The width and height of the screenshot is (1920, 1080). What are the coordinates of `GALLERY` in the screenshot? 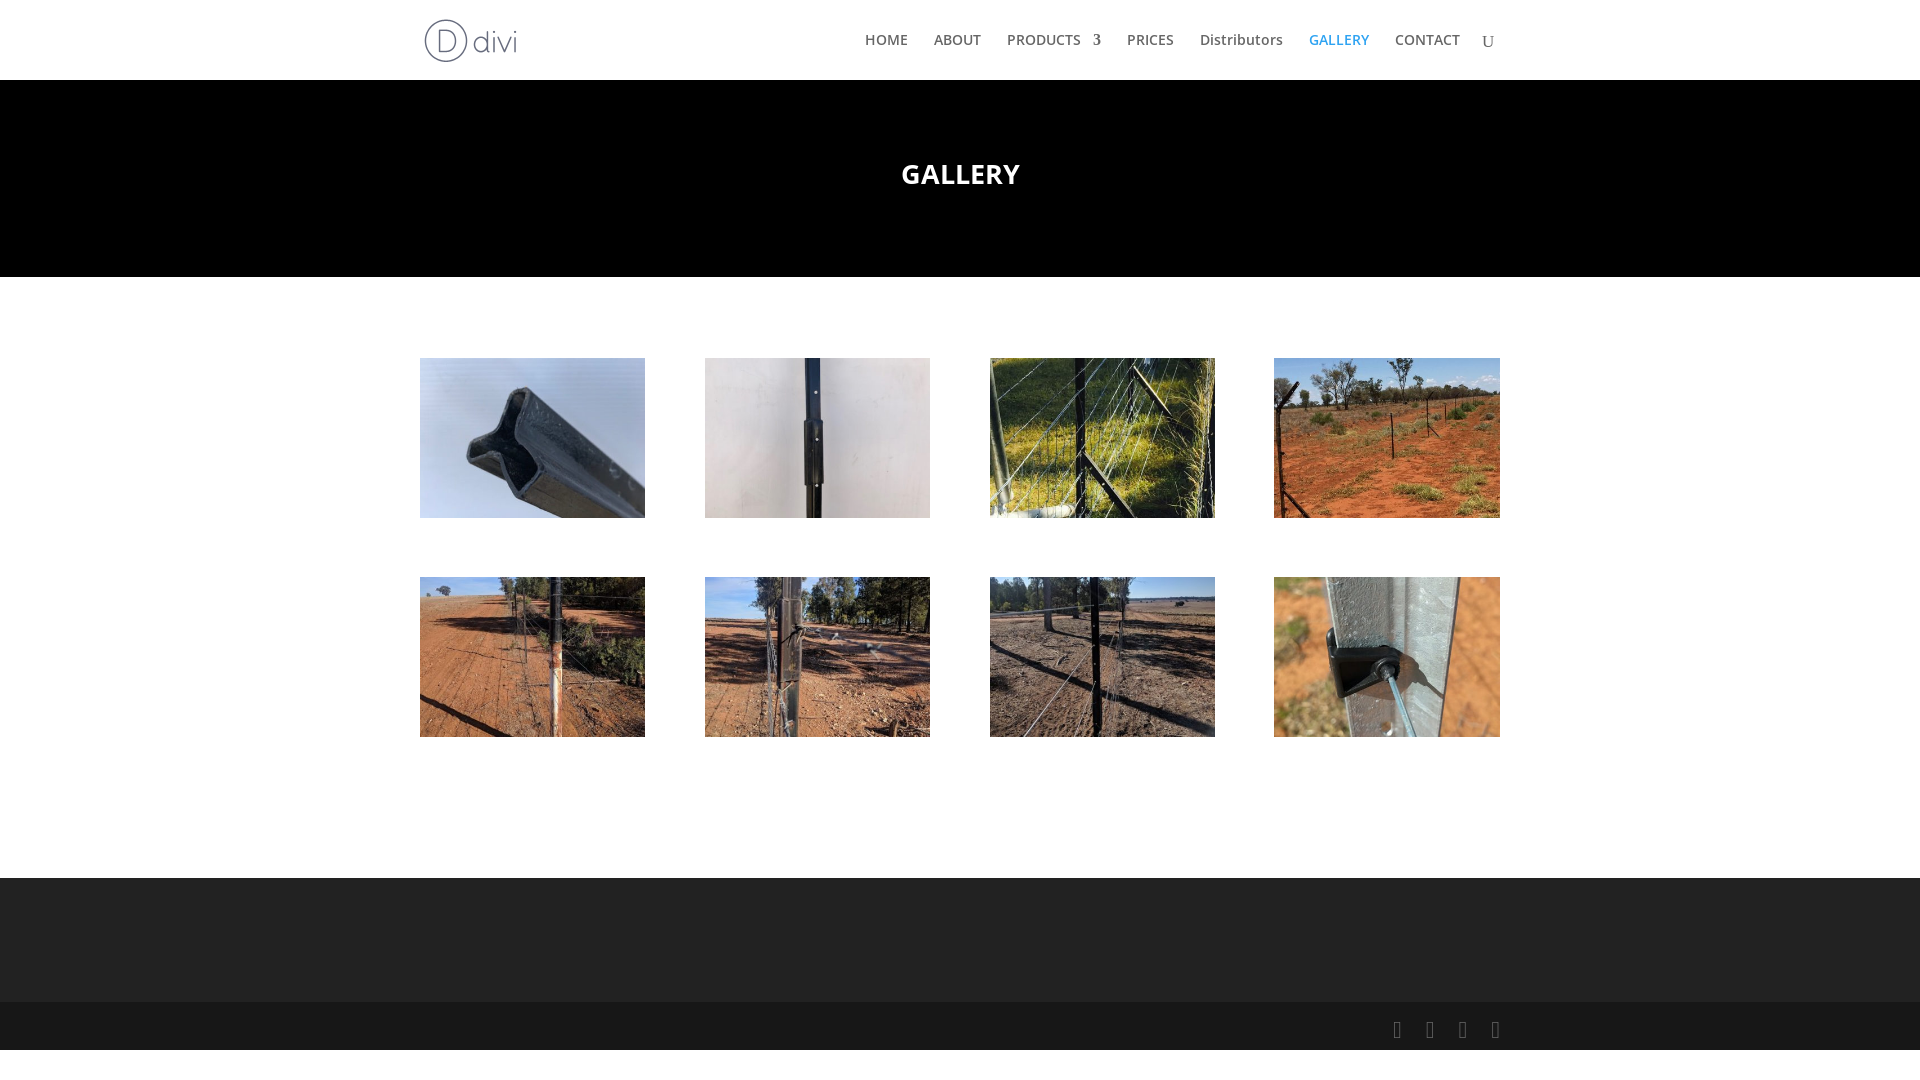 It's located at (1339, 56).